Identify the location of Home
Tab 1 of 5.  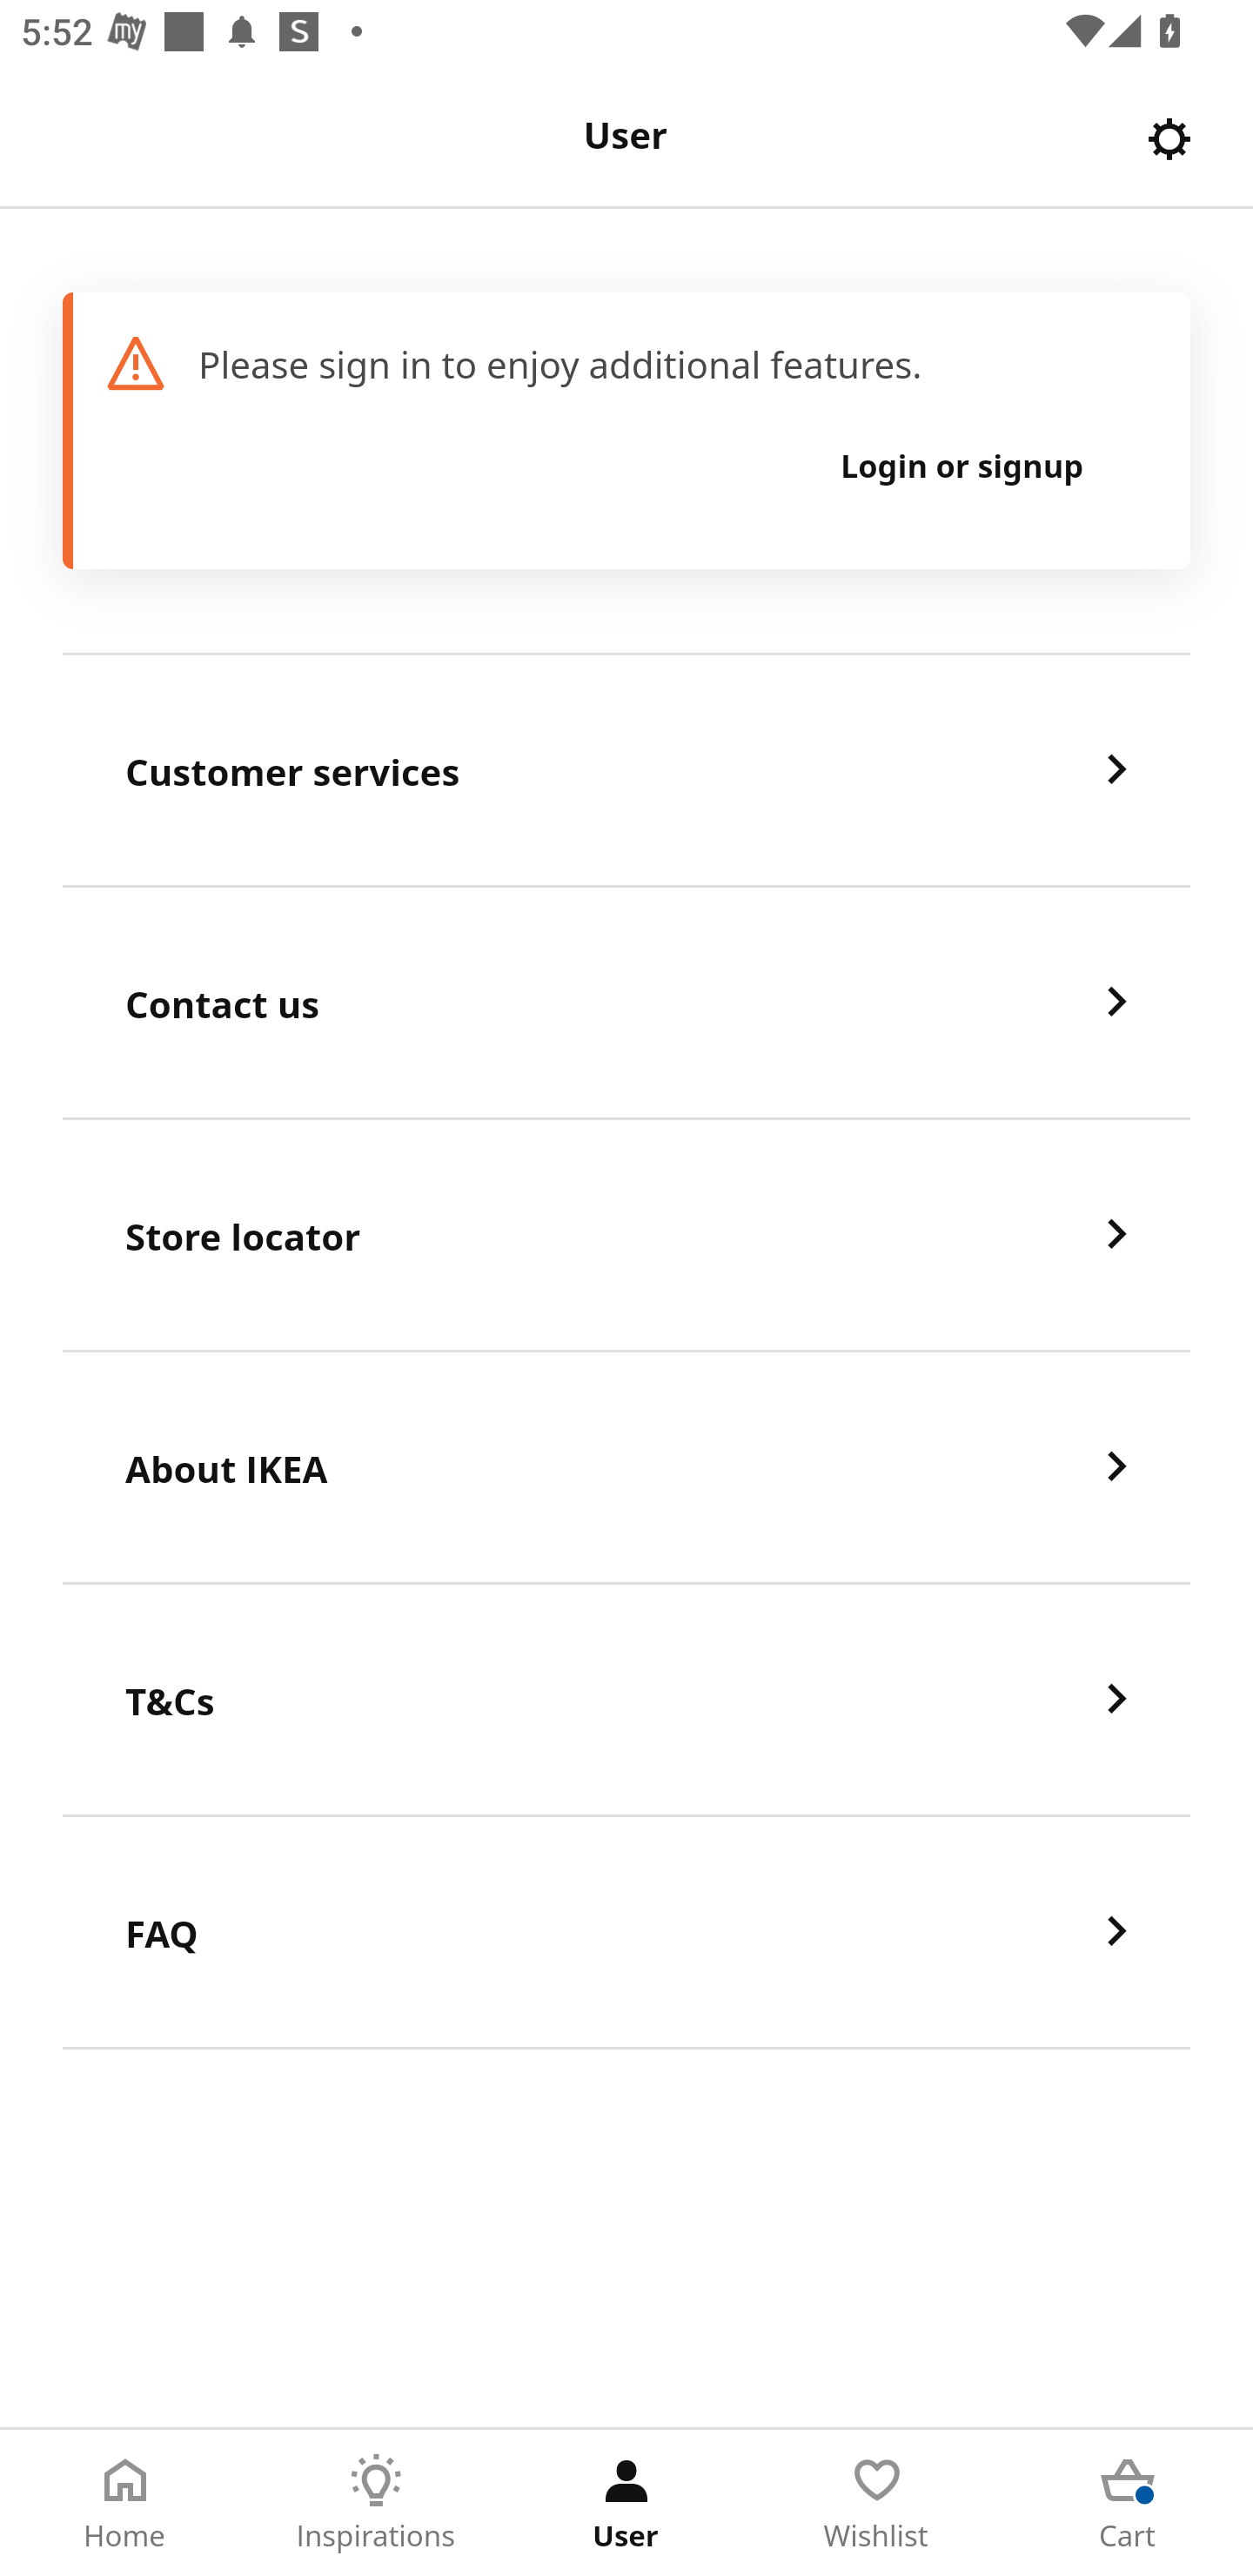
(125, 2503).